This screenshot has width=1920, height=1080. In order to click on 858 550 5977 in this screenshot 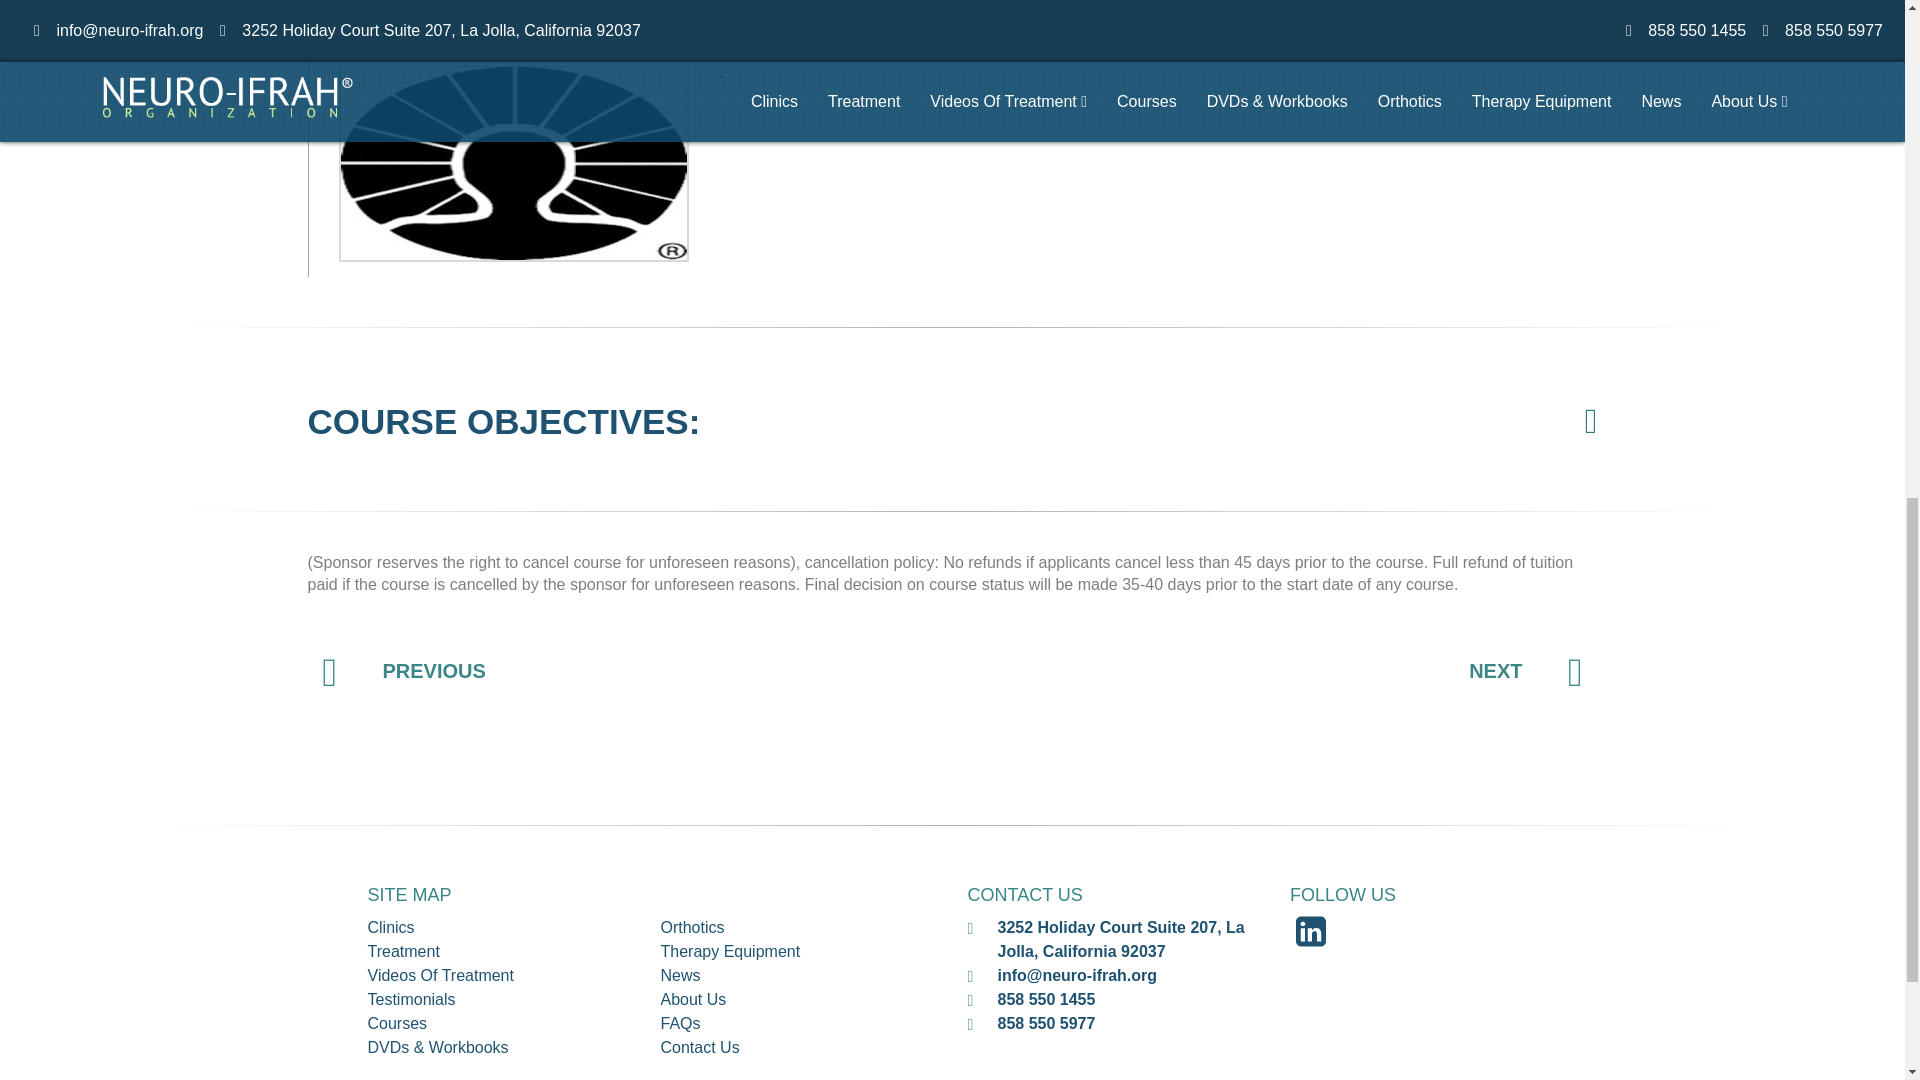, I will do `click(1047, 1024)`.